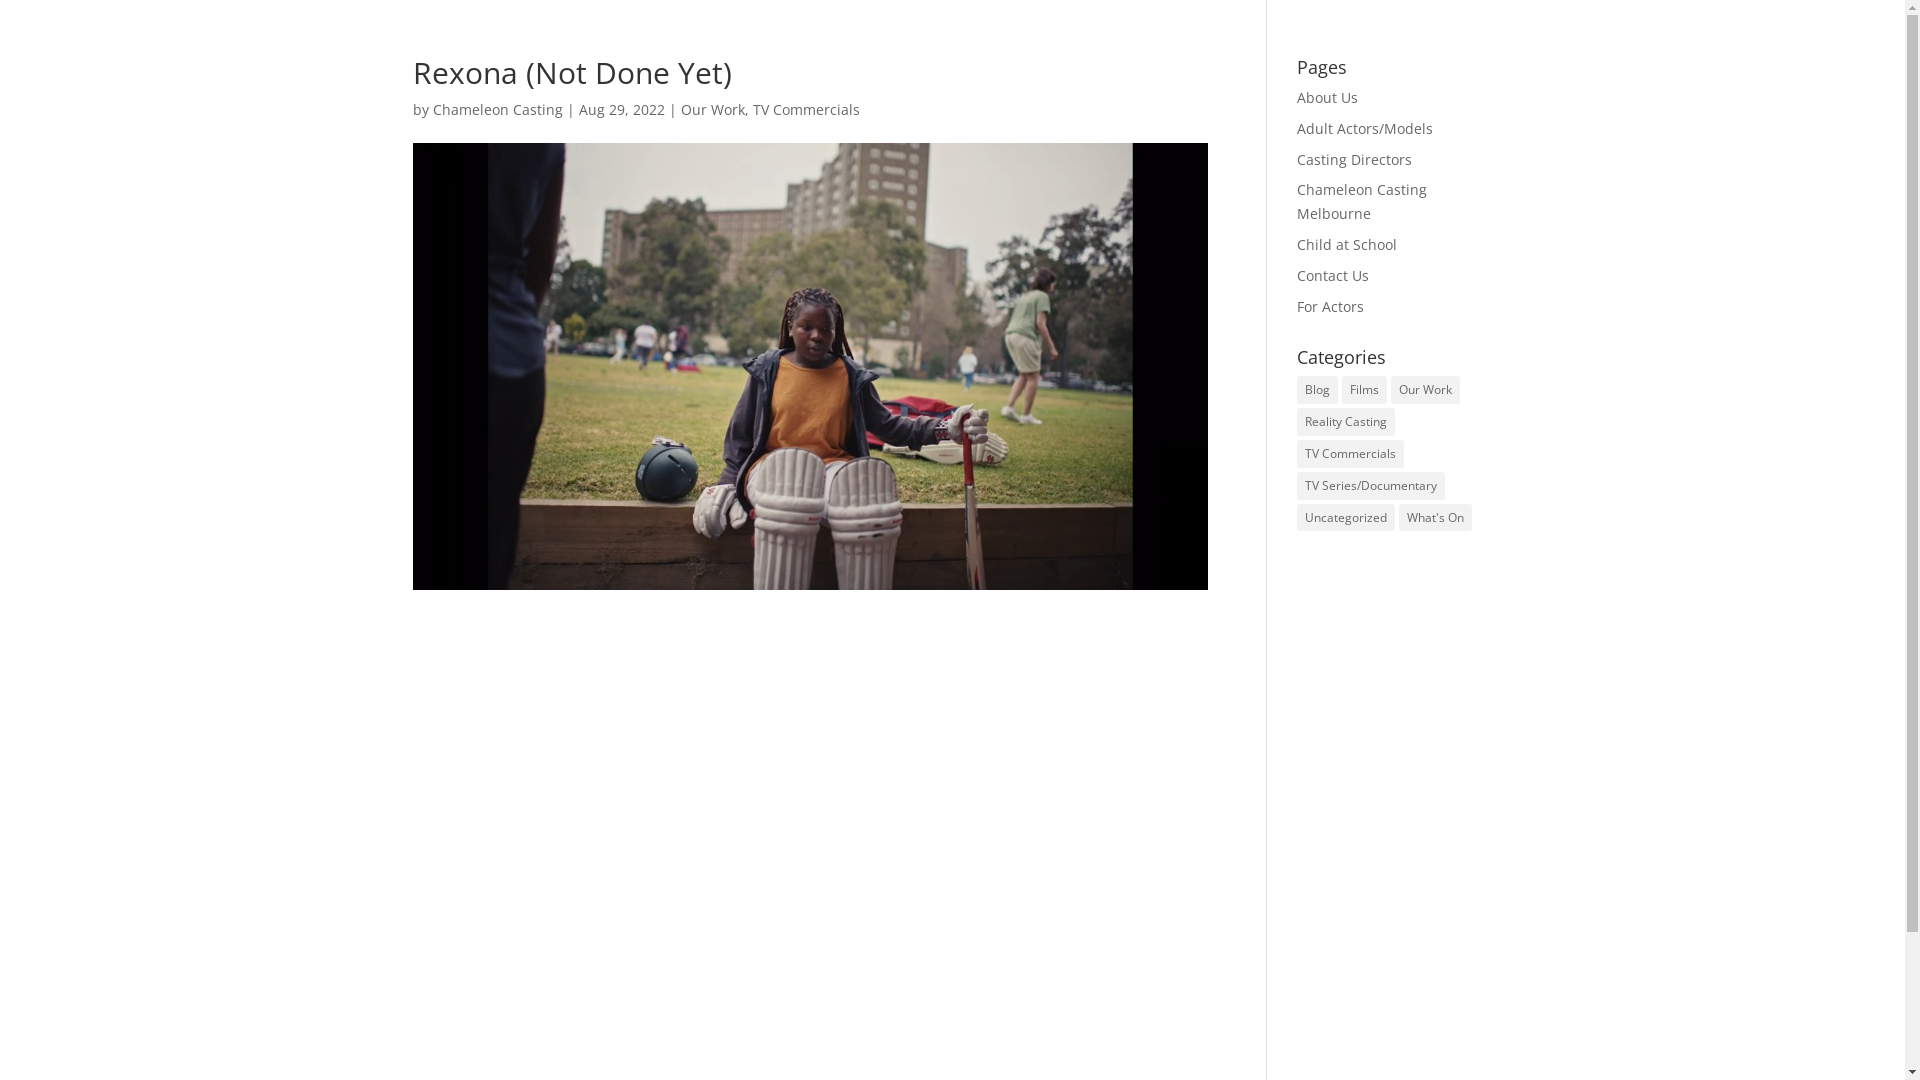 Image resolution: width=1920 pixels, height=1080 pixels. What do you see at coordinates (1330, 306) in the screenshot?
I see `For Actors` at bounding box center [1330, 306].